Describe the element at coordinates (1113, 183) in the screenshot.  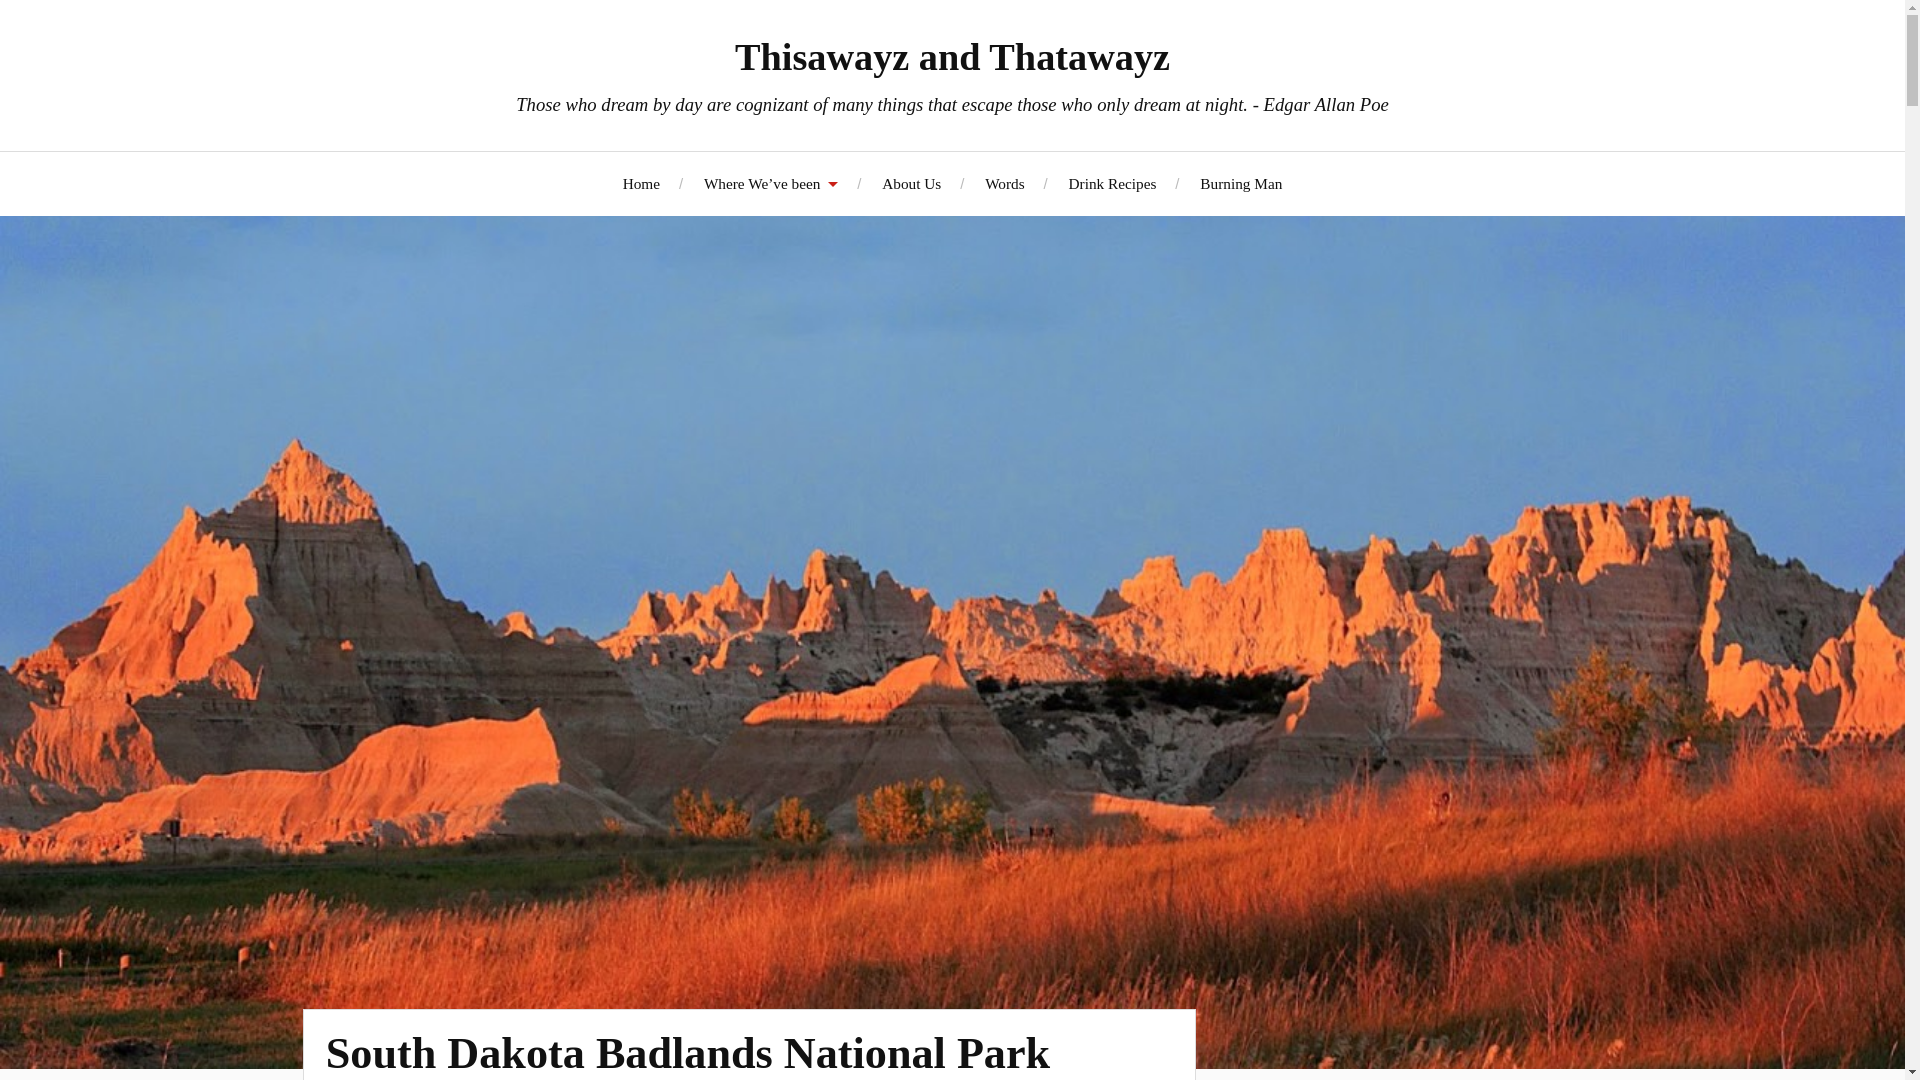
I see `Drink Recipes` at that location.